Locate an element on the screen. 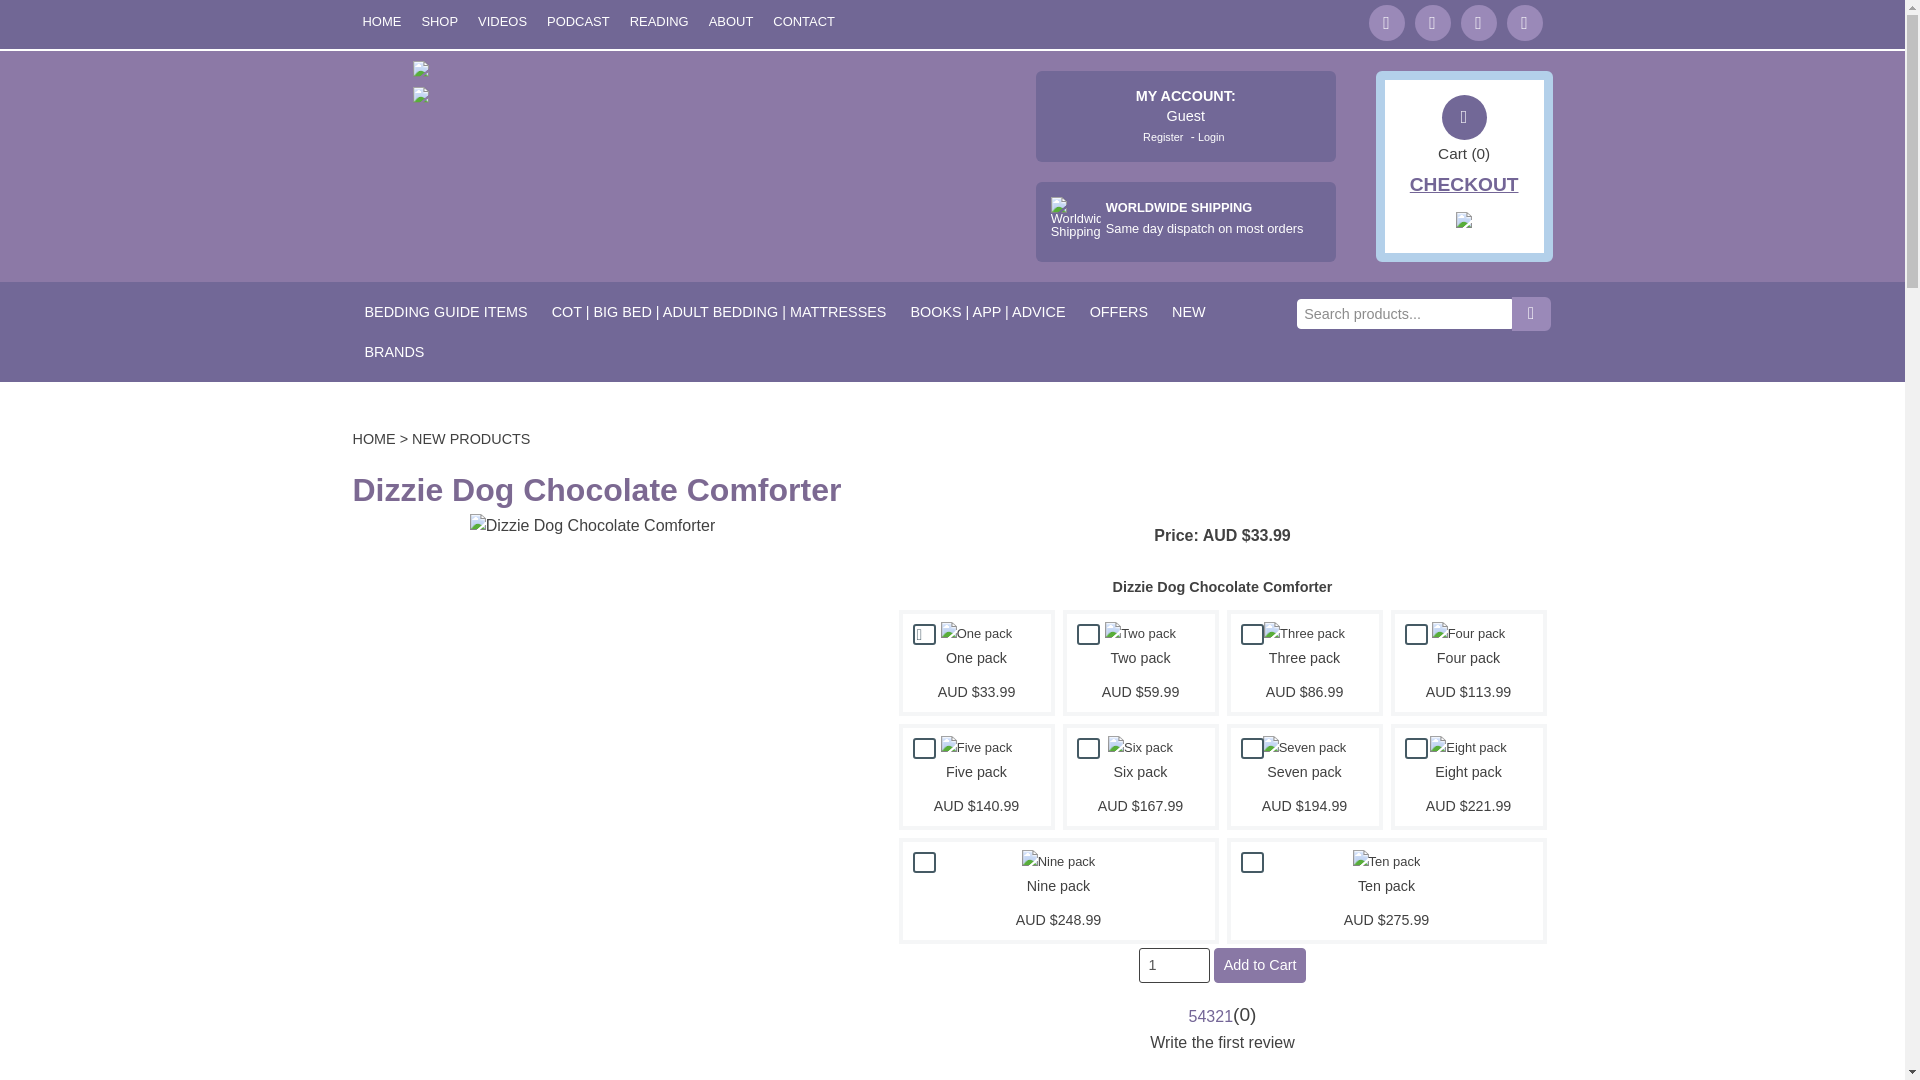 Image resolution: width=1920 pixels, height=1080 pixels. 129756 is located at coordinates (1416, 748).